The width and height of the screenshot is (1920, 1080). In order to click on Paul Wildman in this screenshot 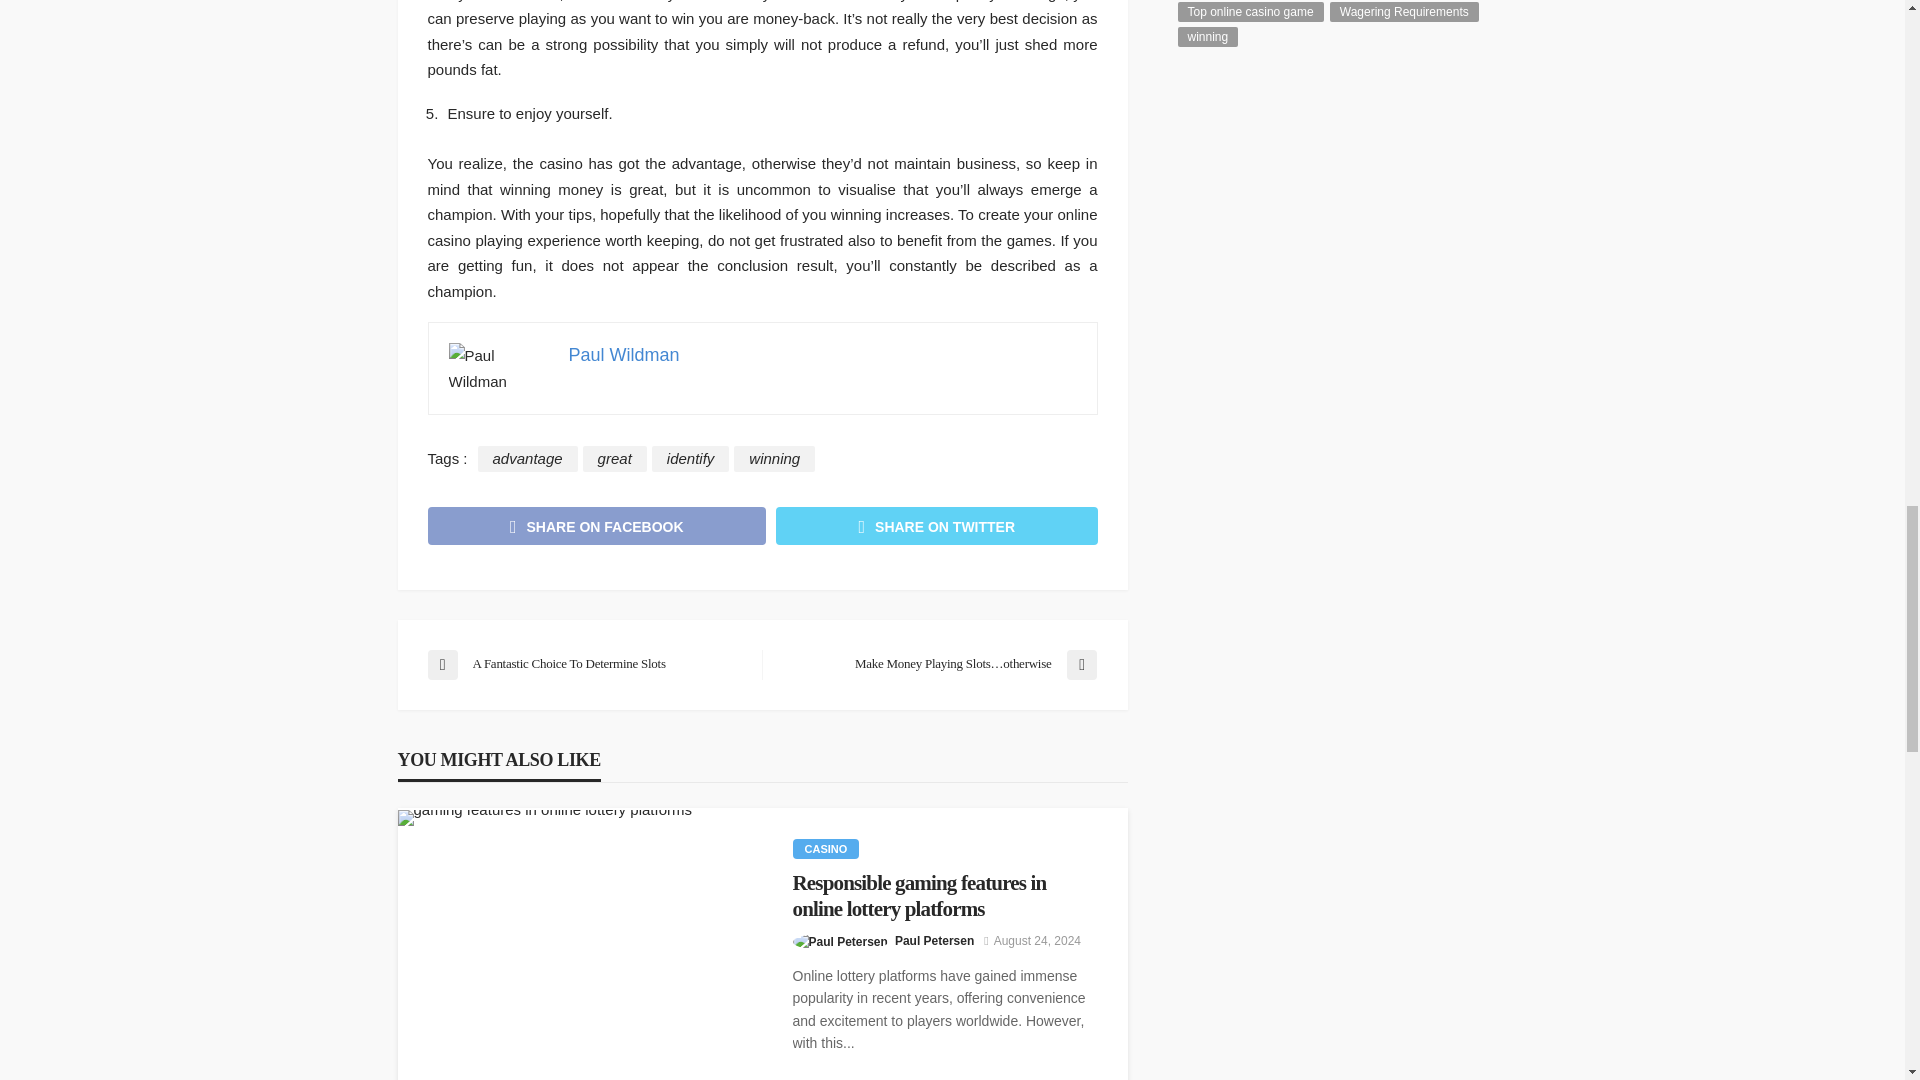, I will do `click(624, 354)`.